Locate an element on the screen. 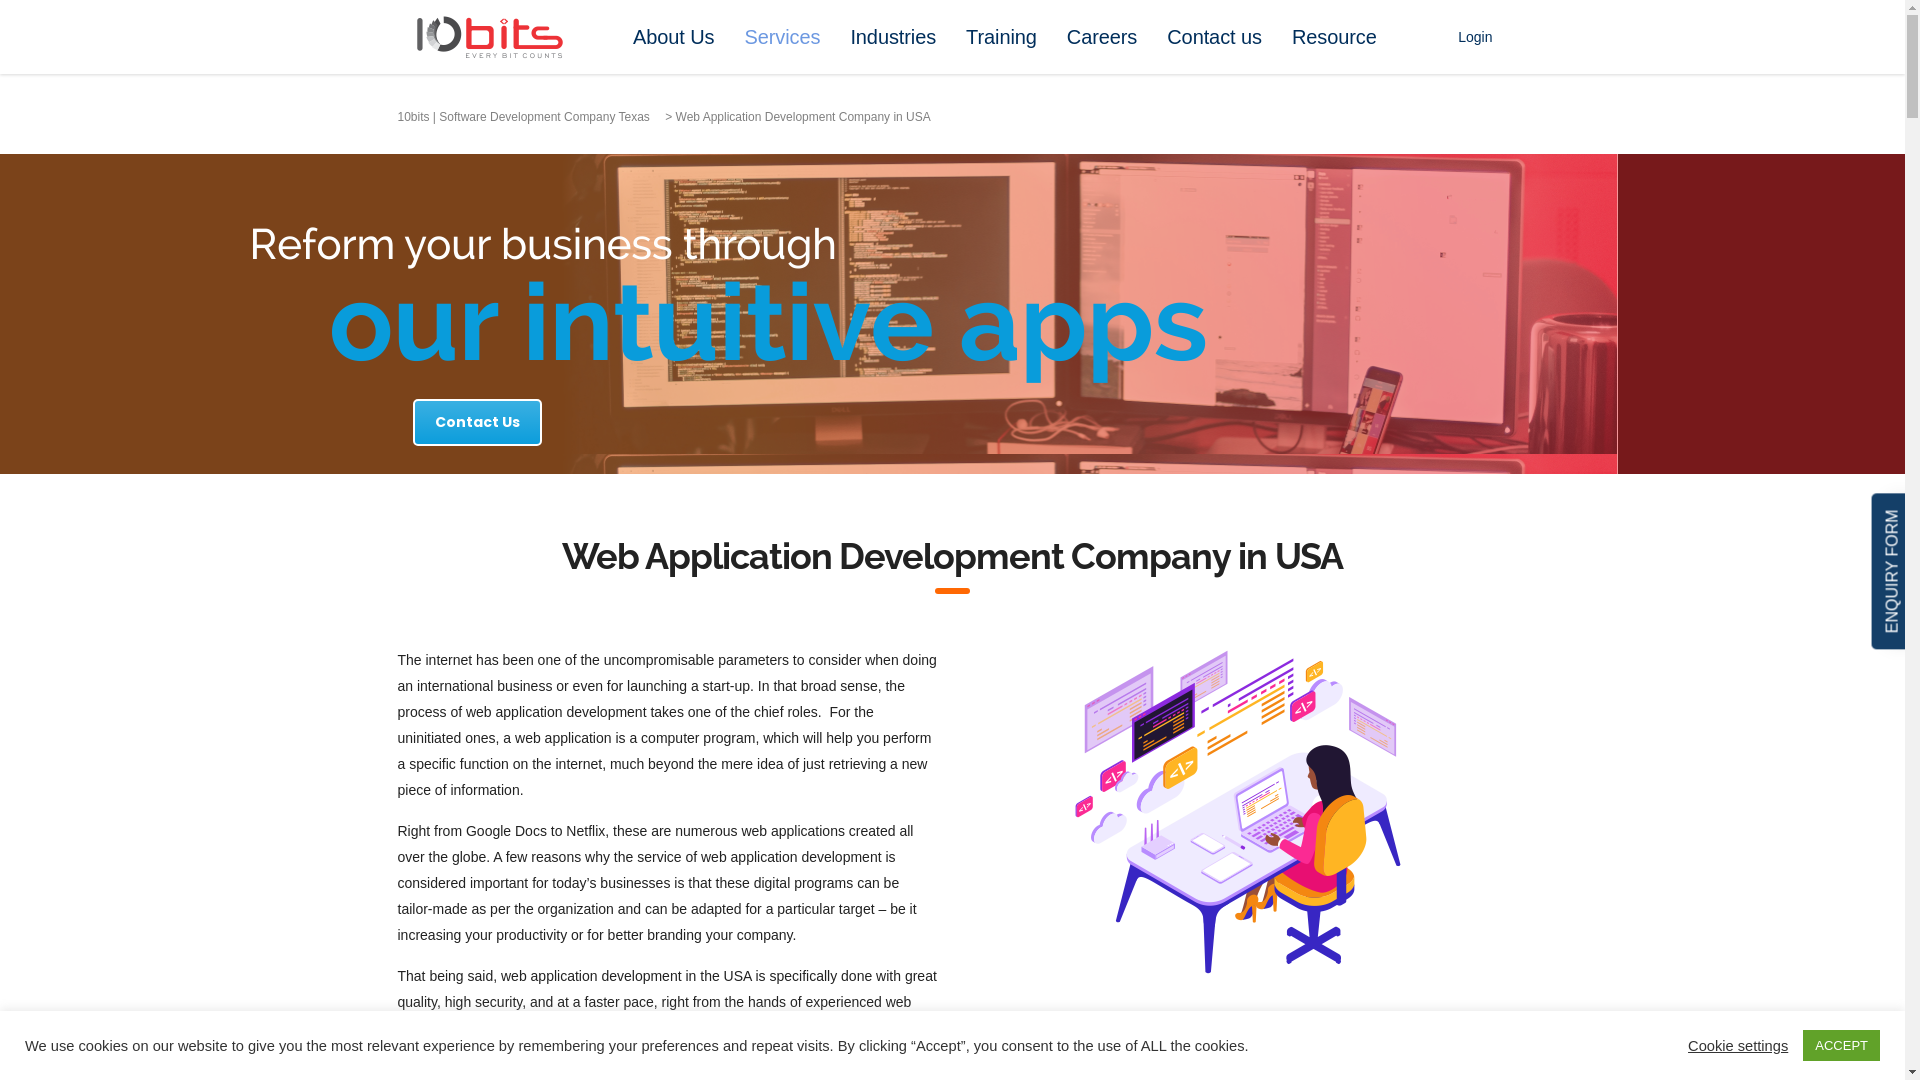  ACCEPT is located at coordinates (1842, 1046).